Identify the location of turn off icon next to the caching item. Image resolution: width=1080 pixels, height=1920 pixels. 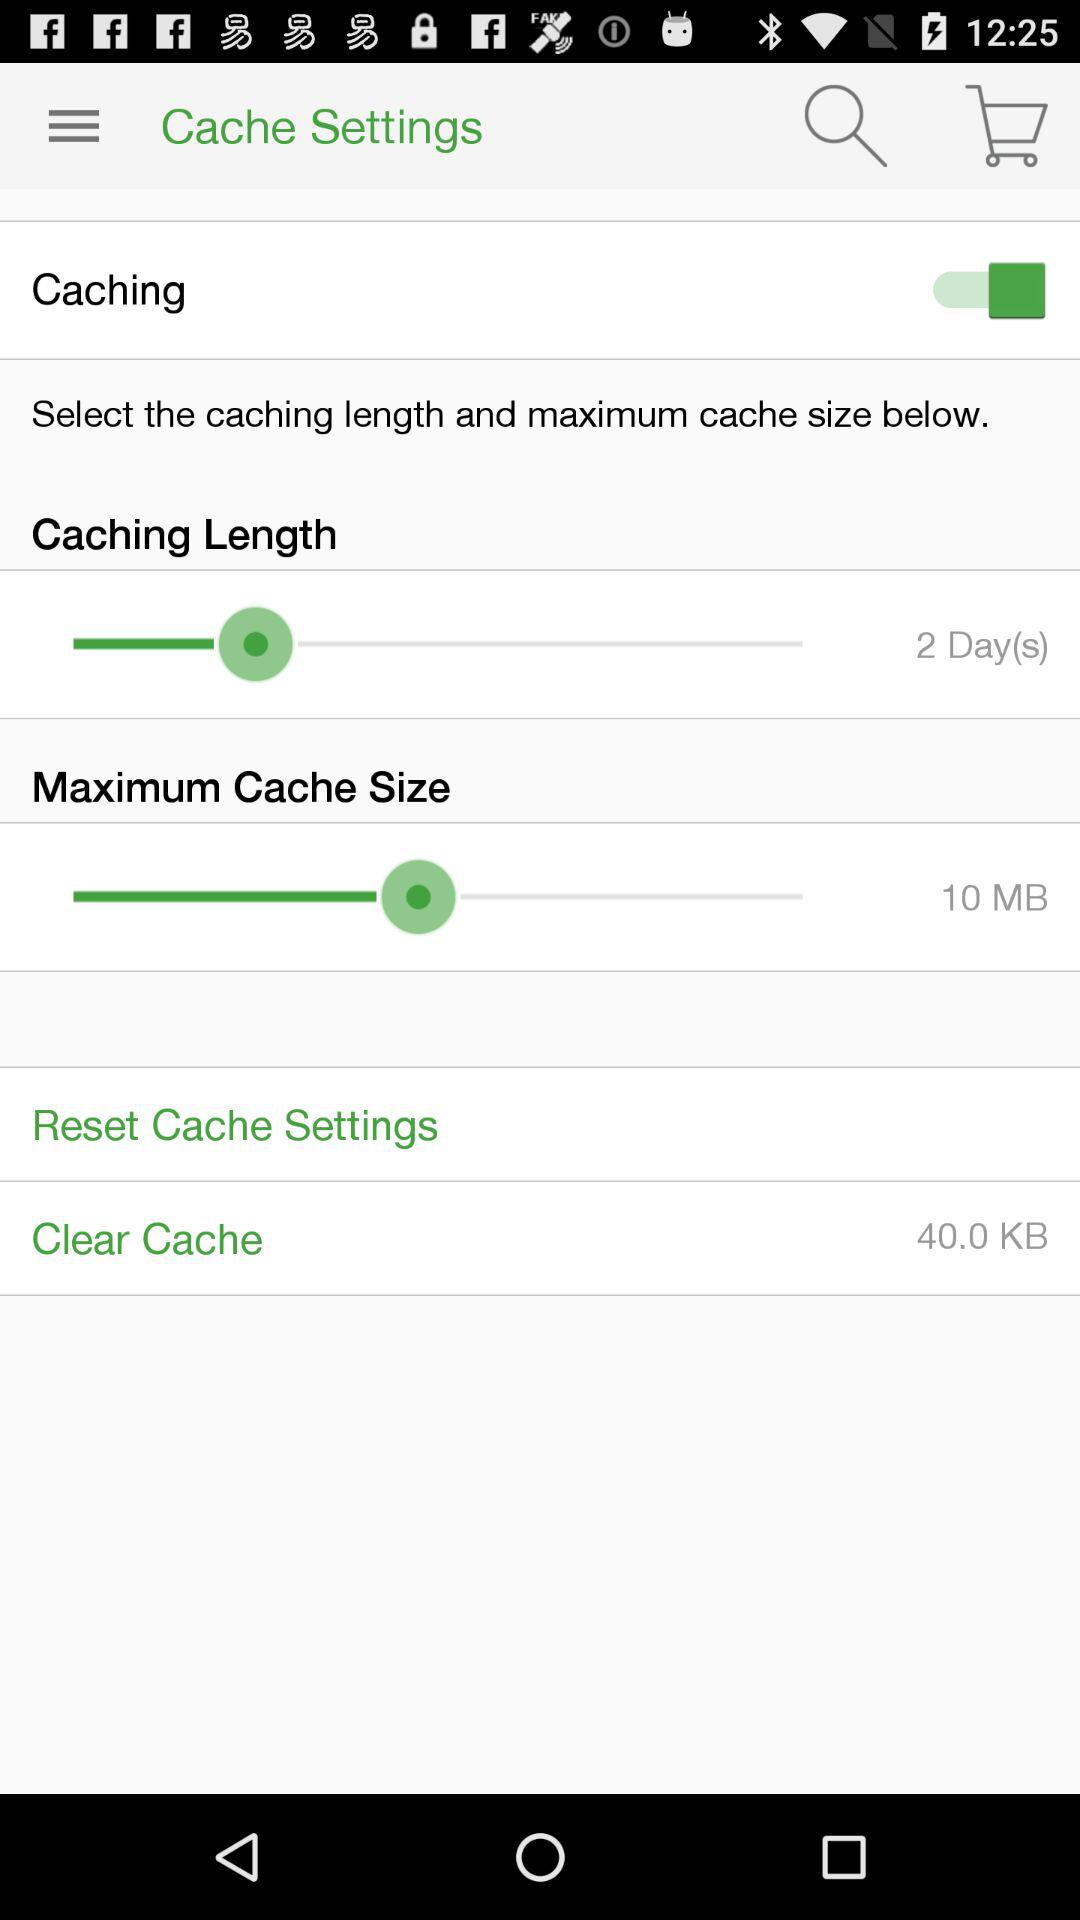
(985, 290).